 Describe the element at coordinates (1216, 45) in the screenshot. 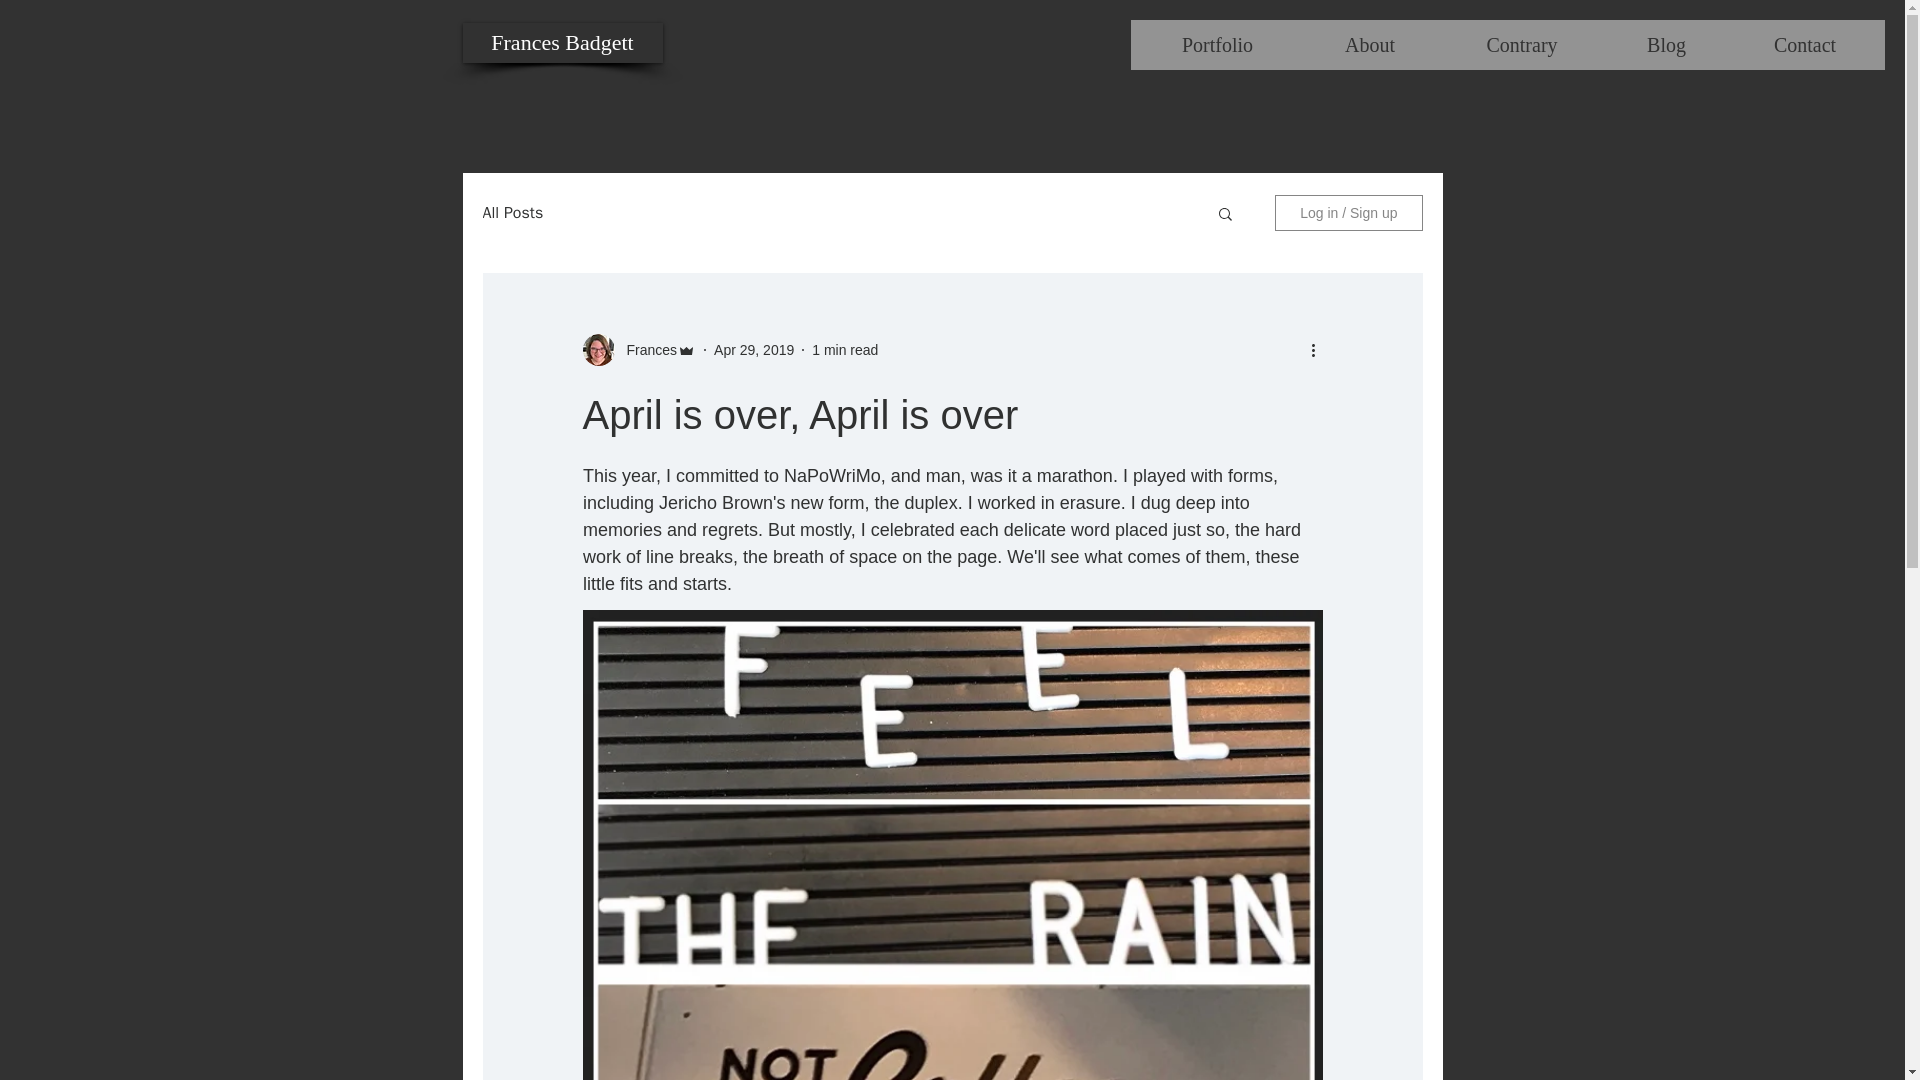

I see `Portfolio` at that location.